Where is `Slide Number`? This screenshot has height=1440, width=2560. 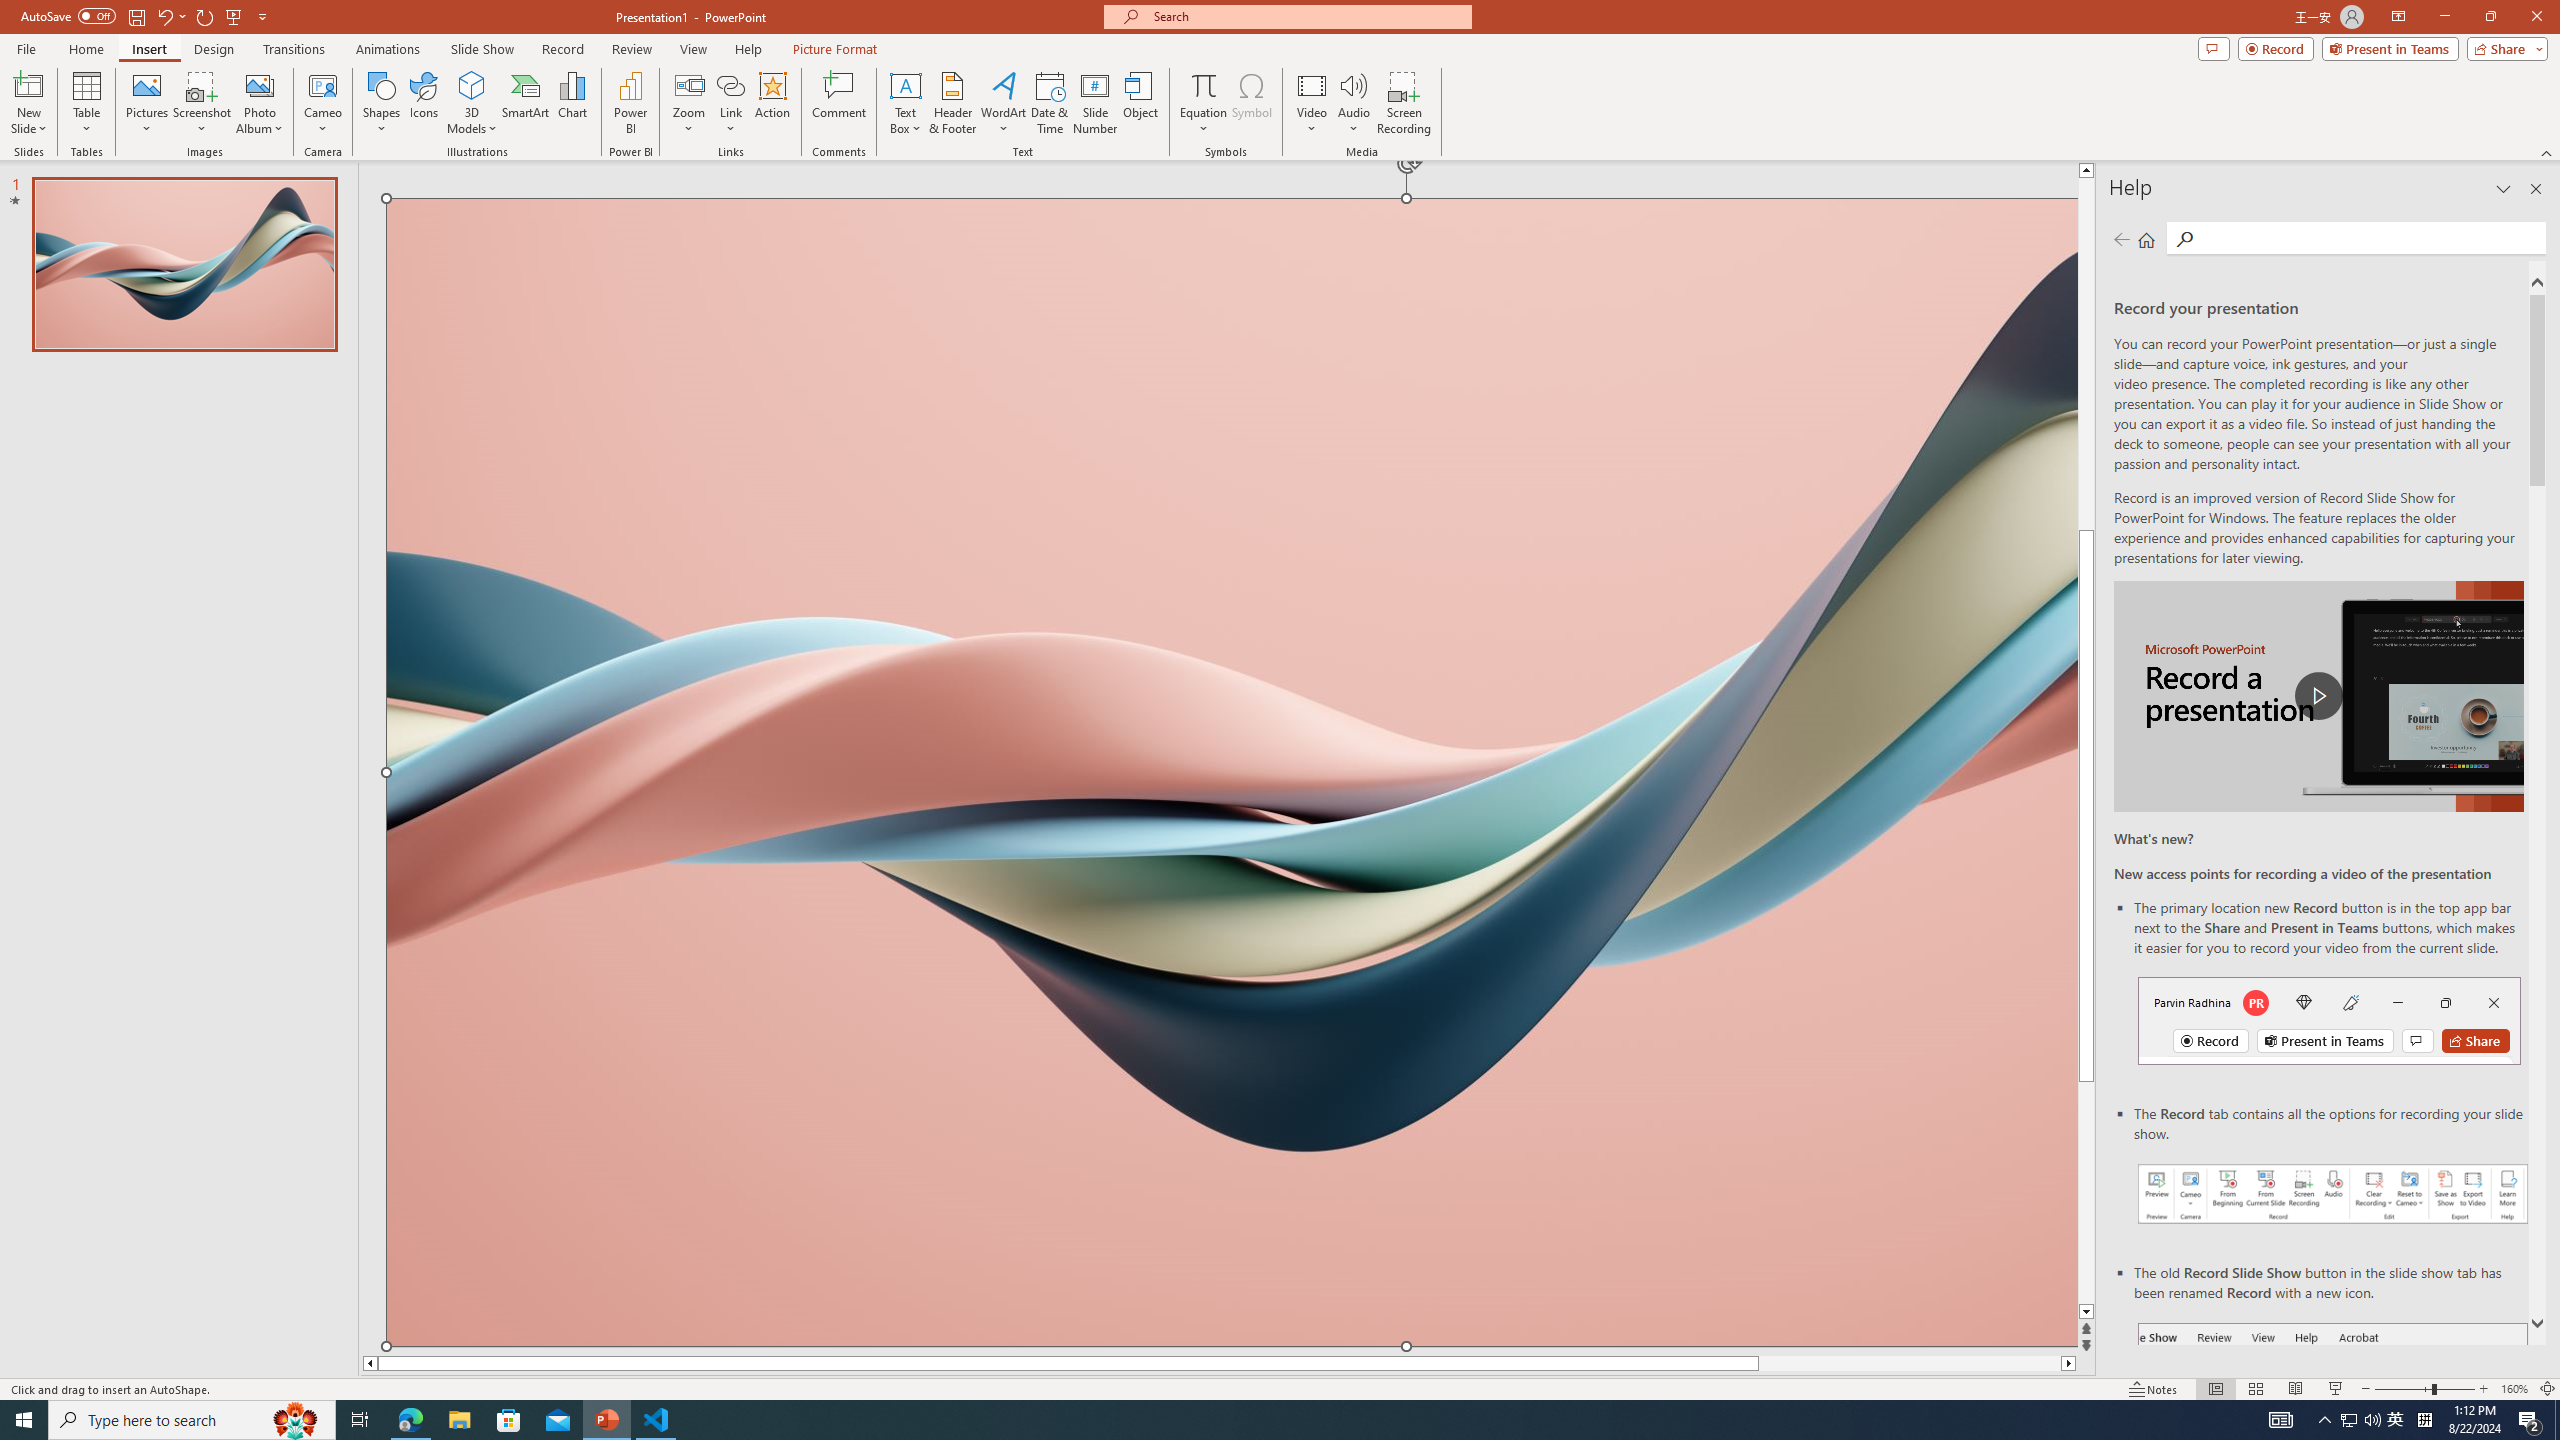
Slide Number is located at coordinates (1096, 103).